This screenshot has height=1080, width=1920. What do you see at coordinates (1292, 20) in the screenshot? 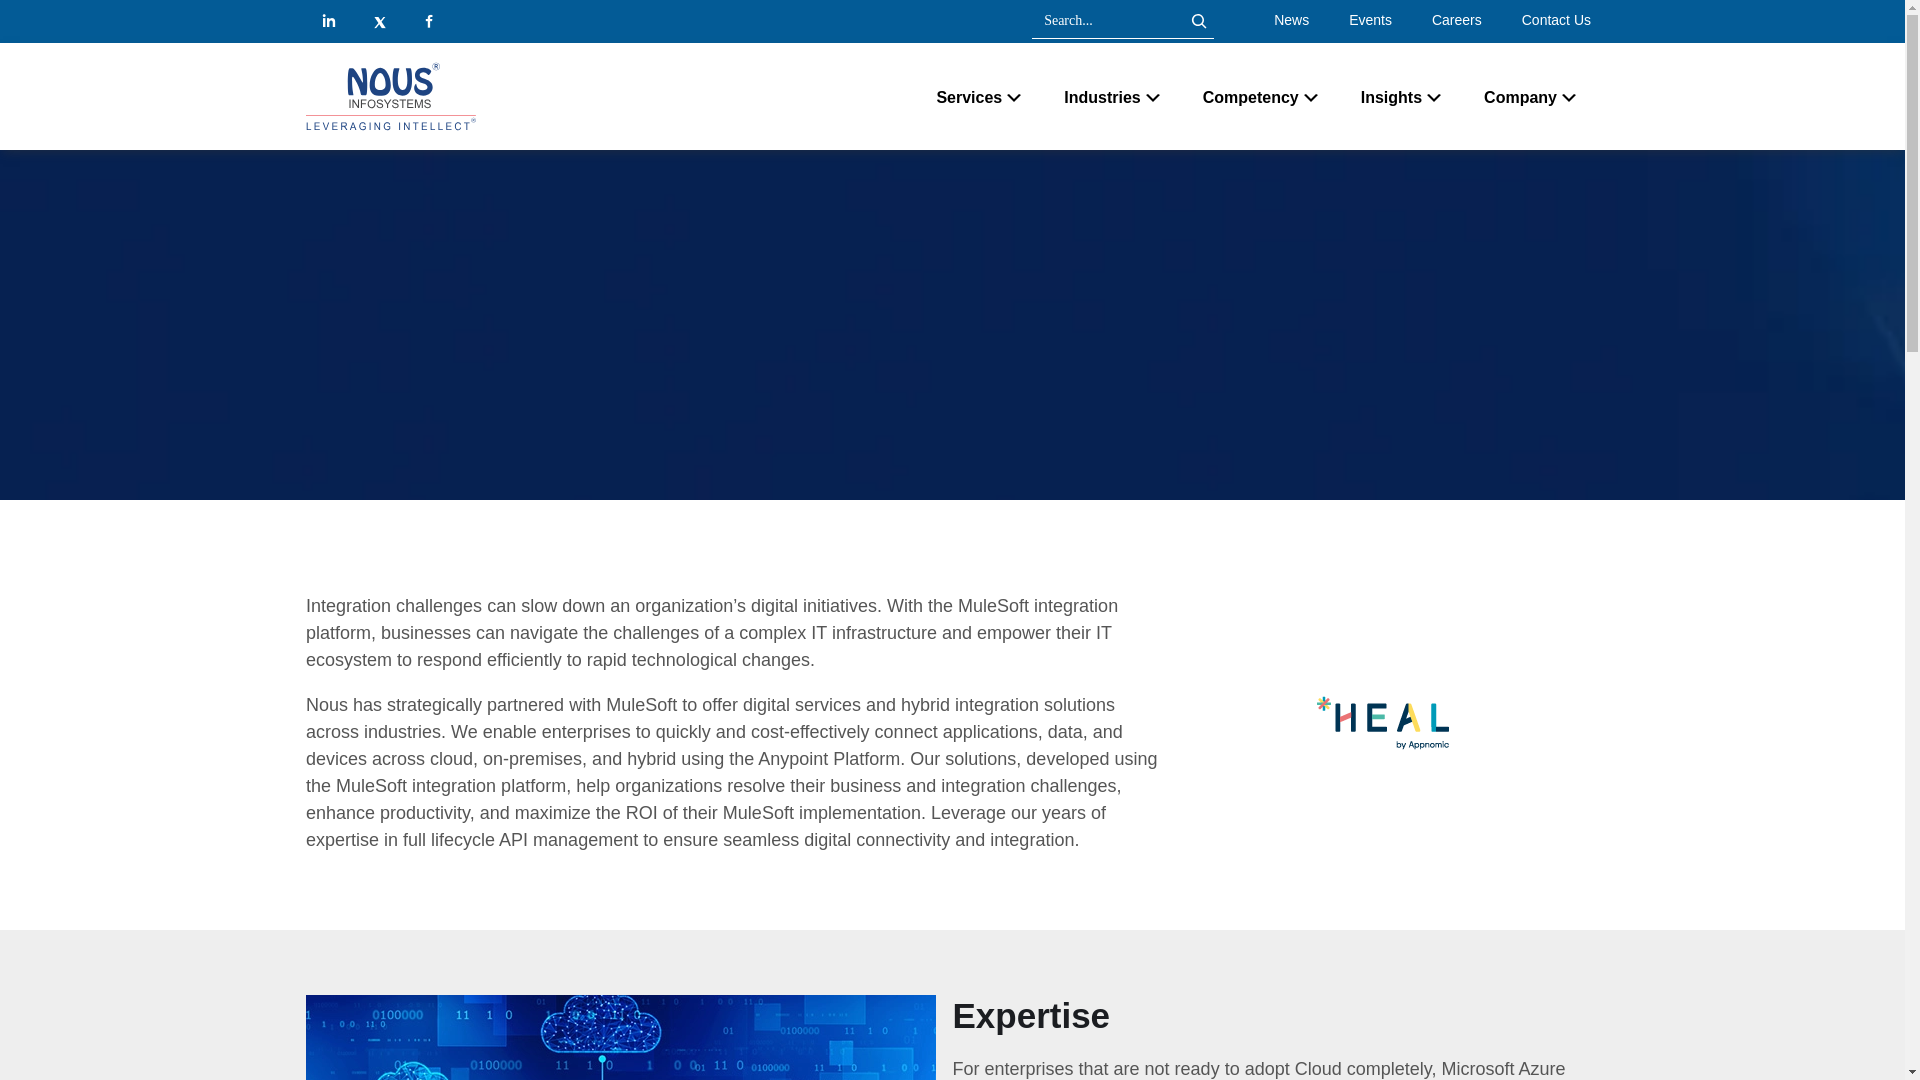
I see `News` at bounding box center [1292, 20].